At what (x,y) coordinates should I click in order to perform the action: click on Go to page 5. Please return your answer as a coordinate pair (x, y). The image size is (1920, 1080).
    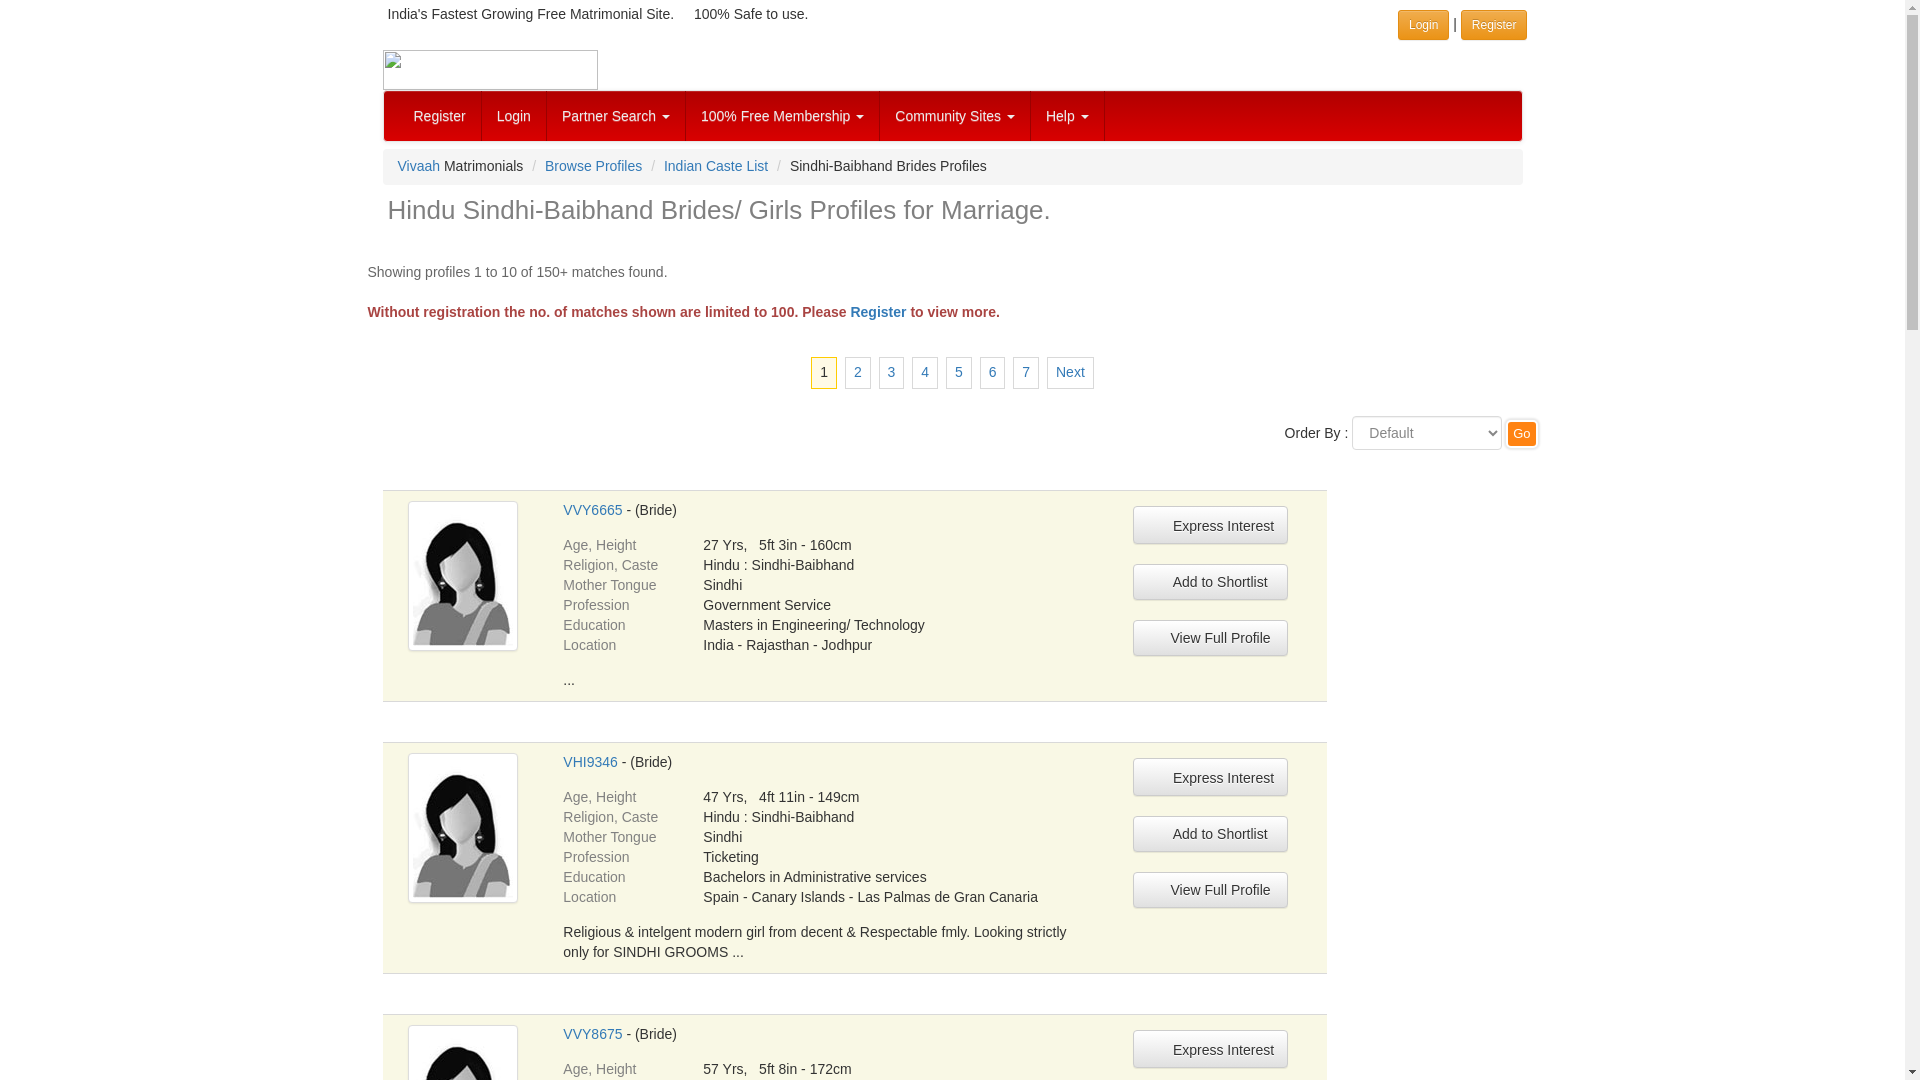
    Looking at the image, I should click on (958, 372).